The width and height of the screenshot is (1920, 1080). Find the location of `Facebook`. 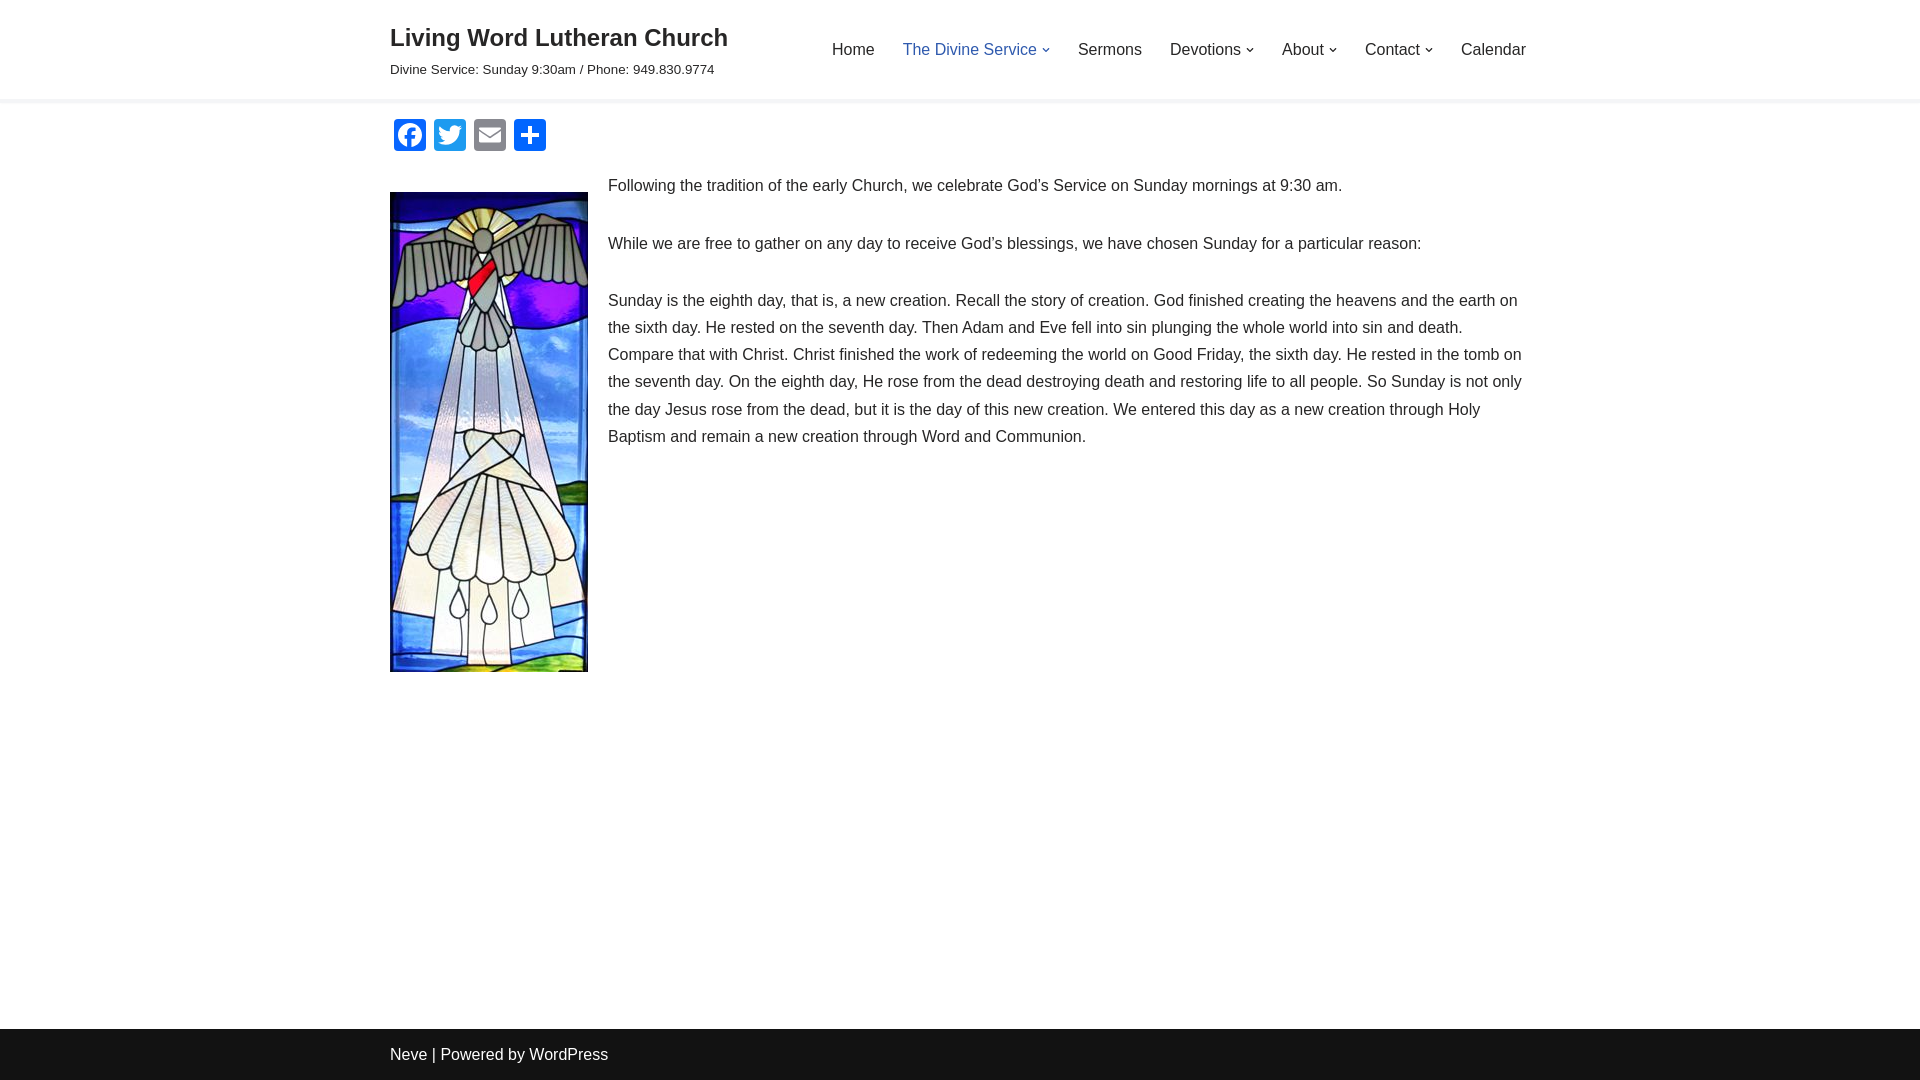

Facebook is located at coordinates (410, 136).